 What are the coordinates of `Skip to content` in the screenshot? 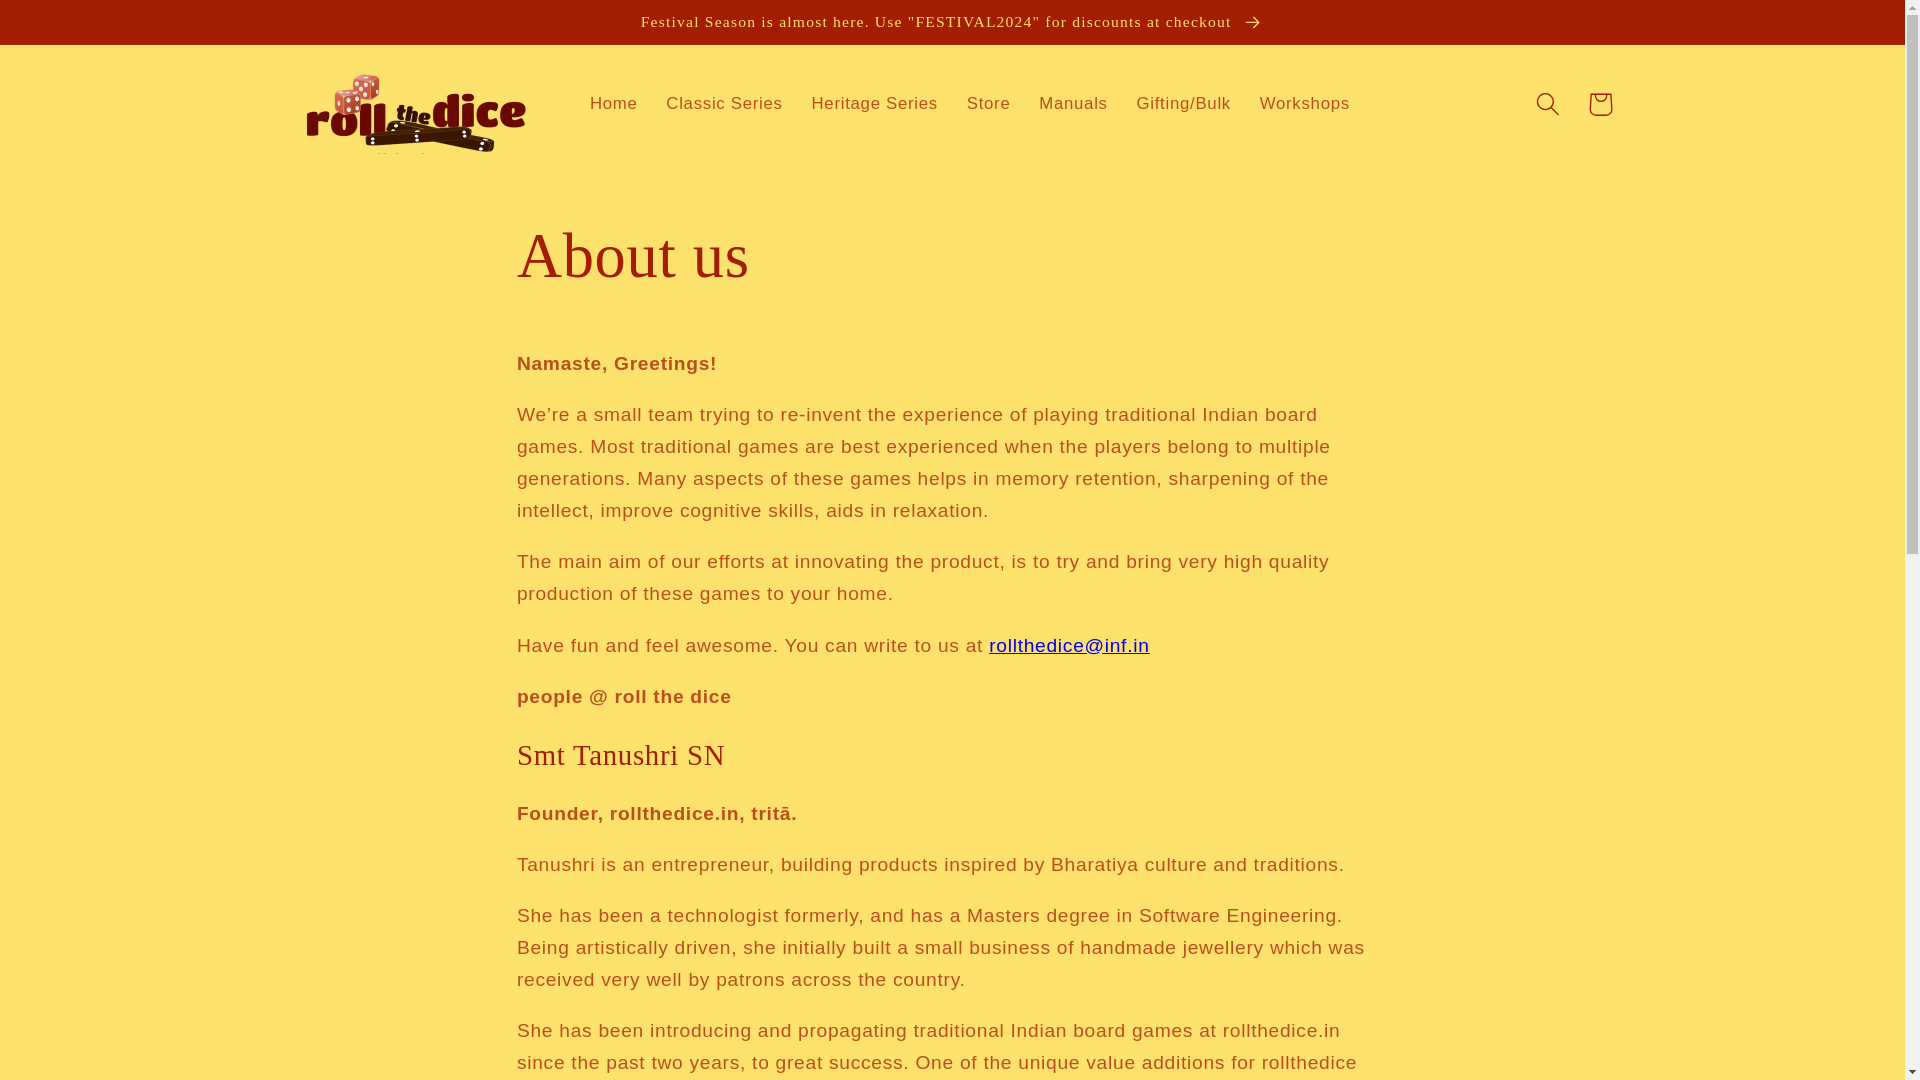 It's located at (74, 28).